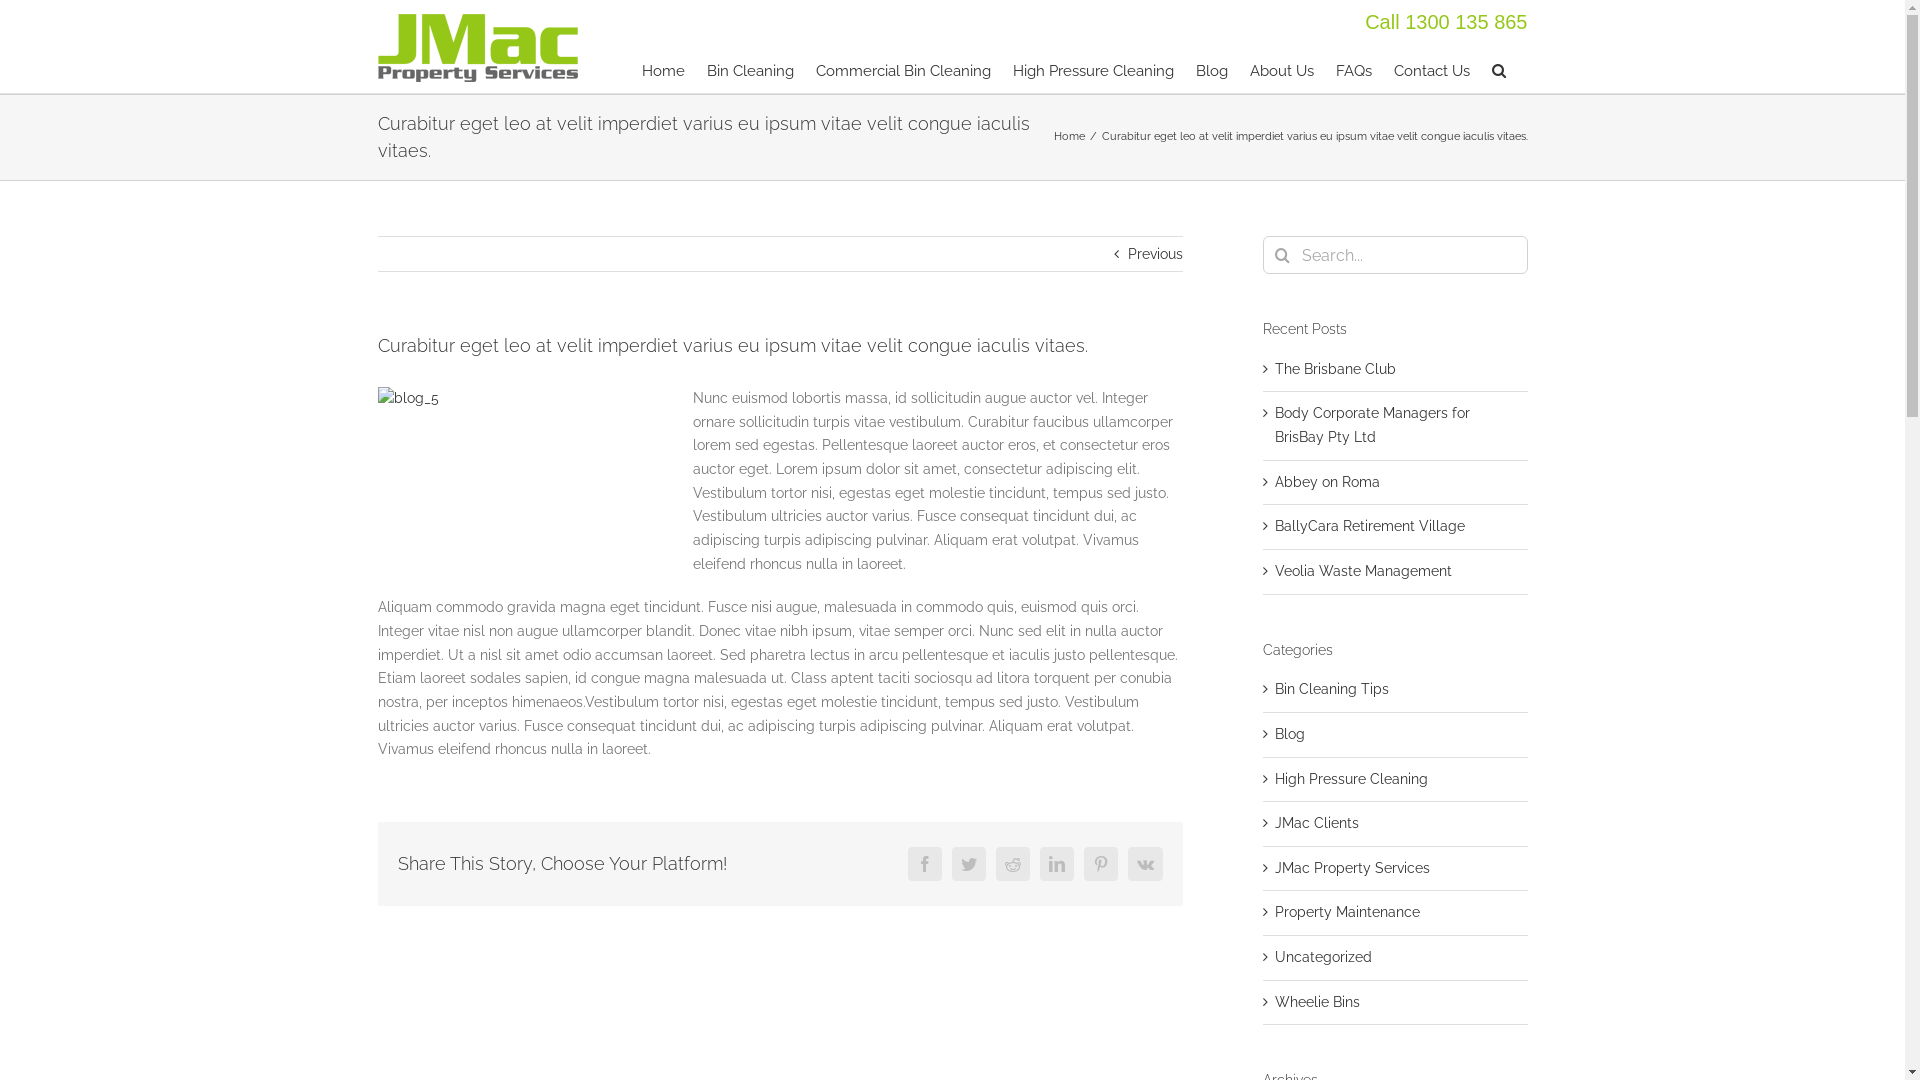 This screenshot has width=1920, height=1080. I want to click on LinkedIn, so click(1057, 864).